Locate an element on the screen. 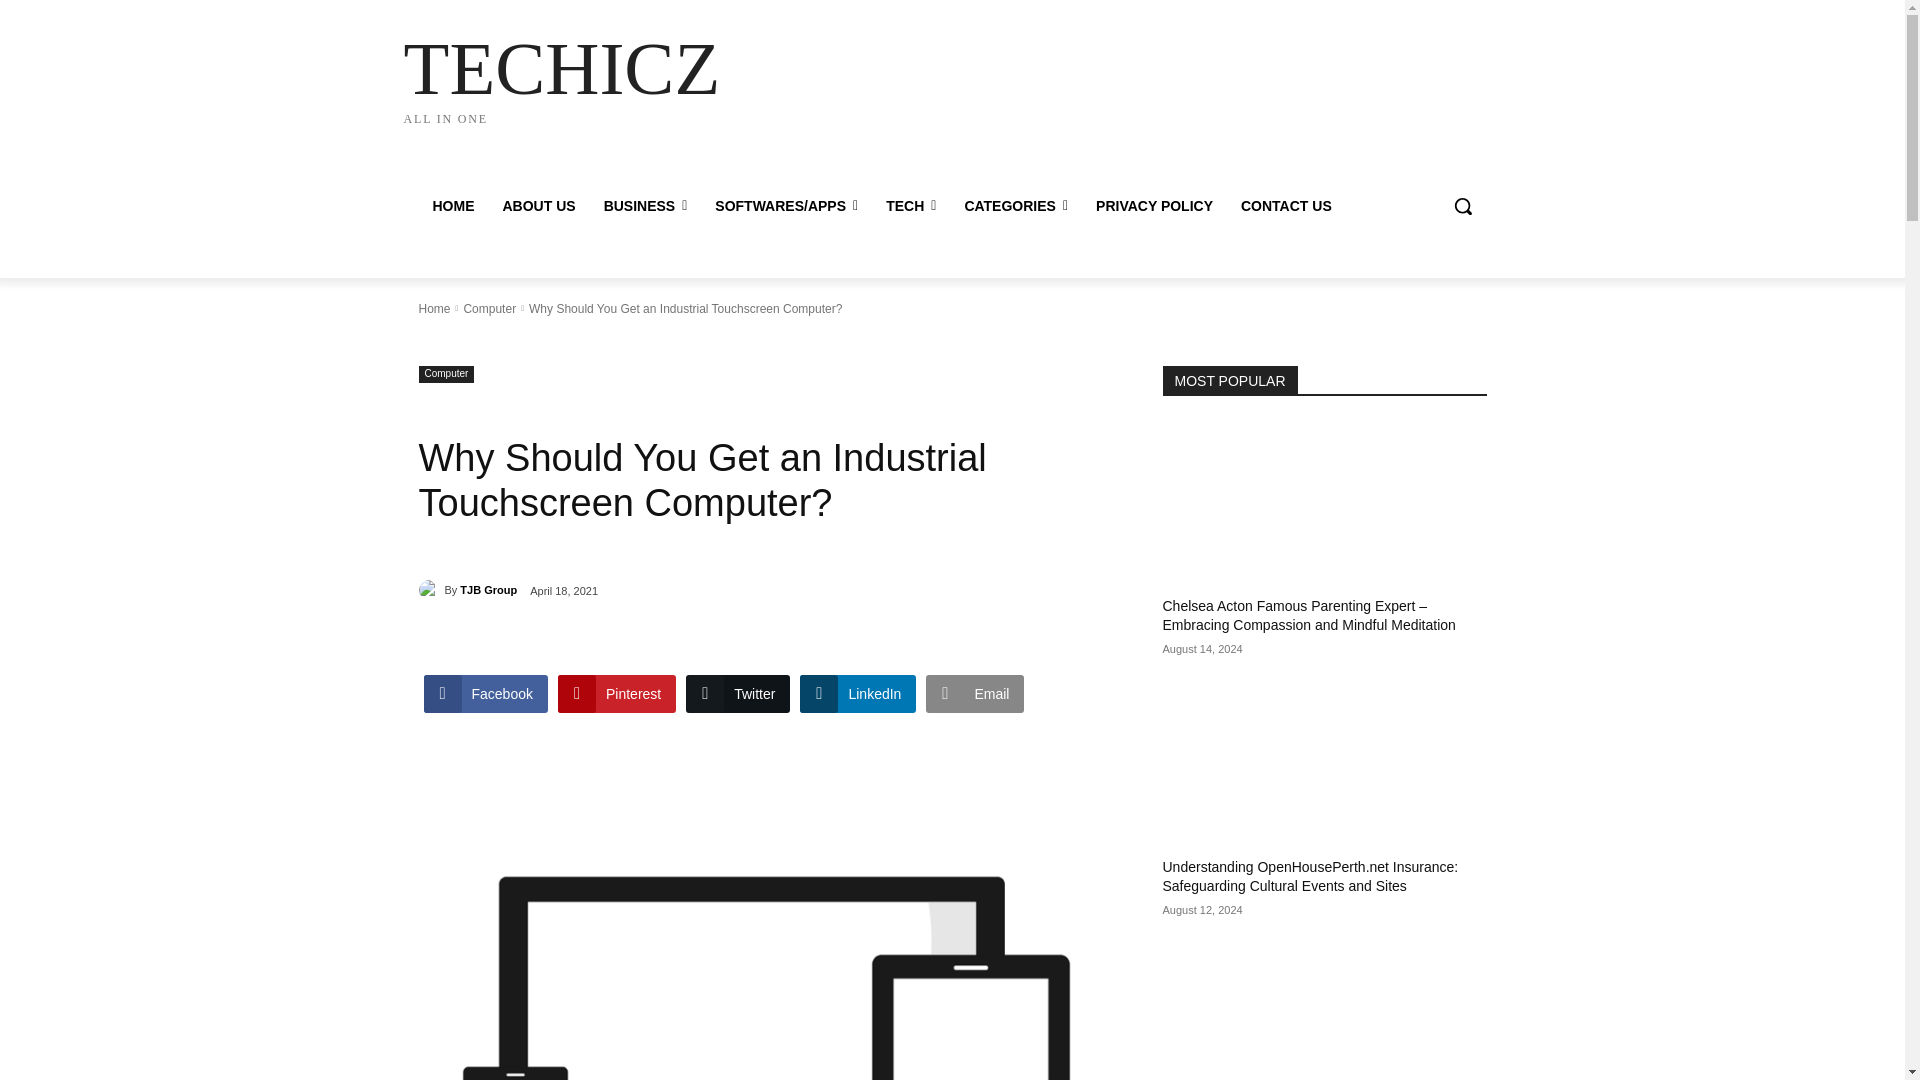 The height and width of the screenshot is (1080, 1920). BUSINESS is located at coordinates (646, 206).